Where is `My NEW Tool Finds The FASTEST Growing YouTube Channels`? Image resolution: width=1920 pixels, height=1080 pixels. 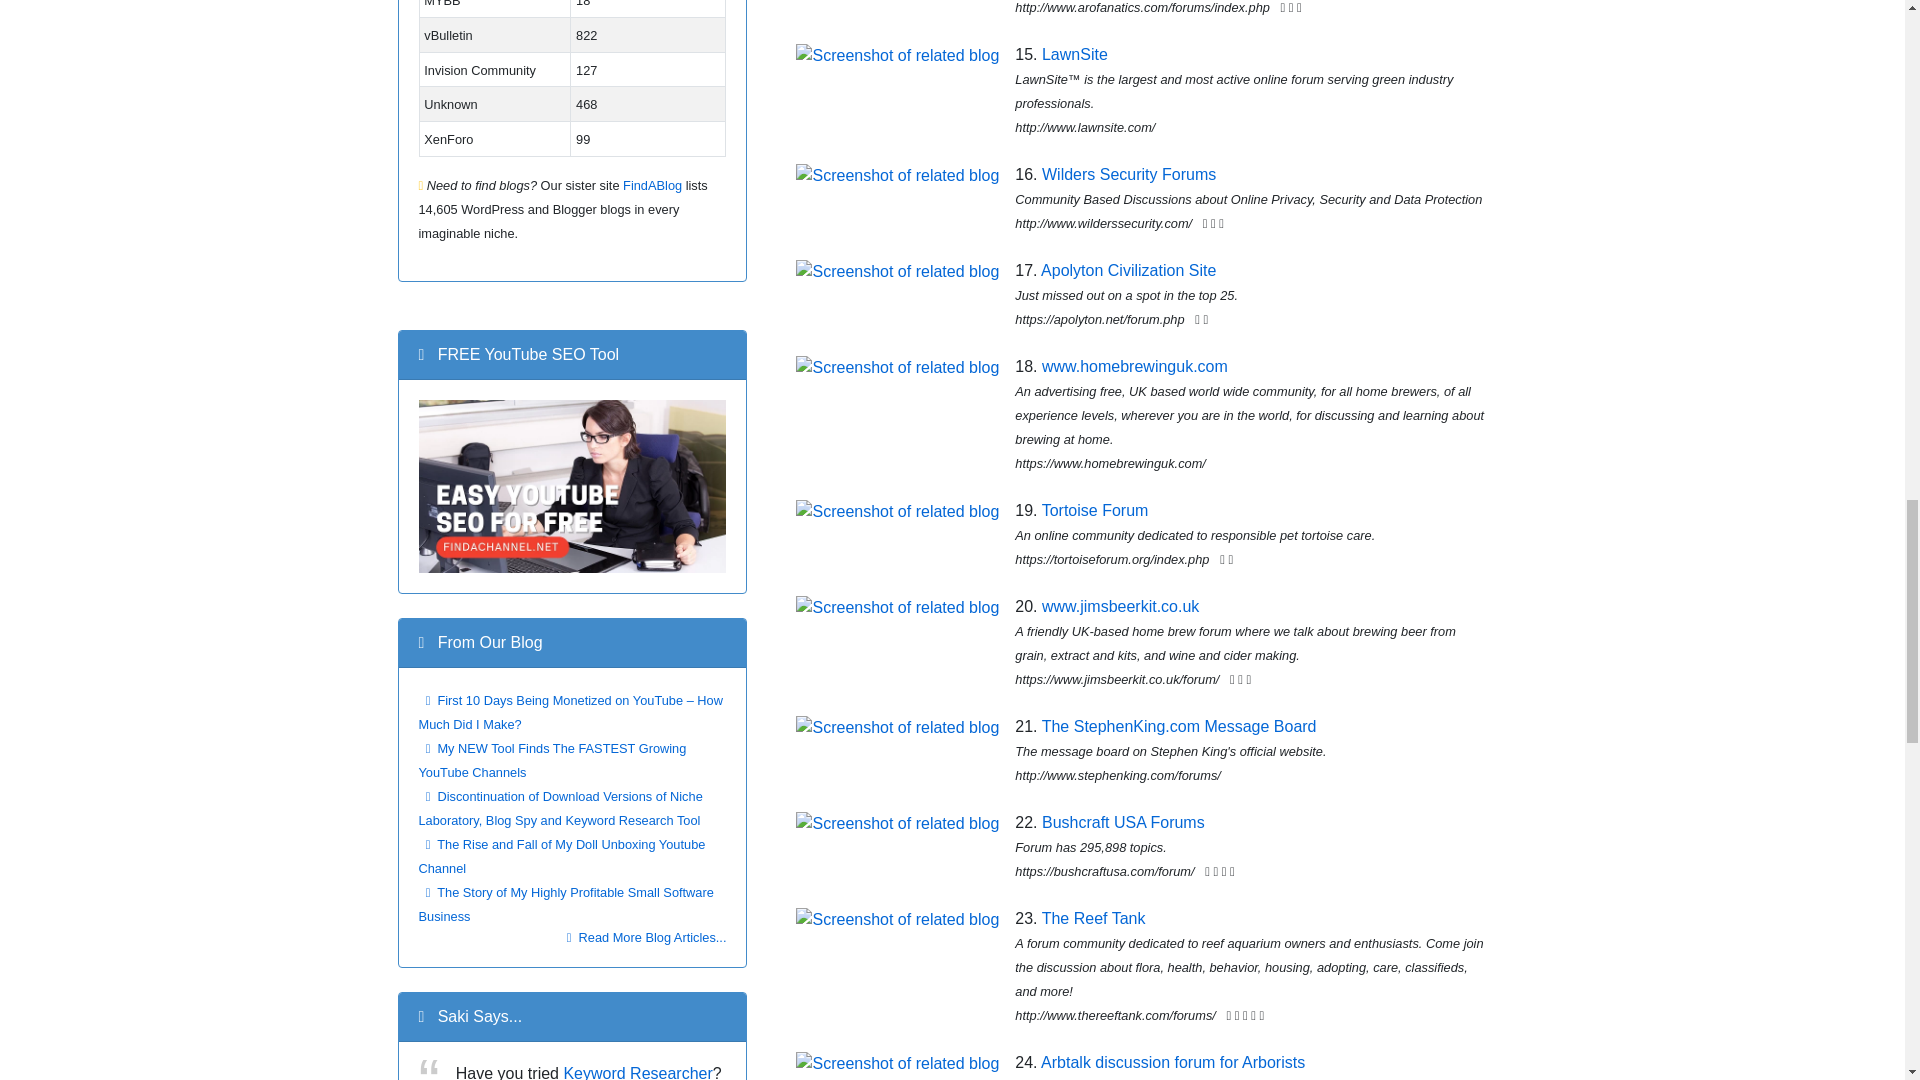 My NEW Tool Finds The FASTEST Growing YouTube Channels is located at coordinates (552, 760).